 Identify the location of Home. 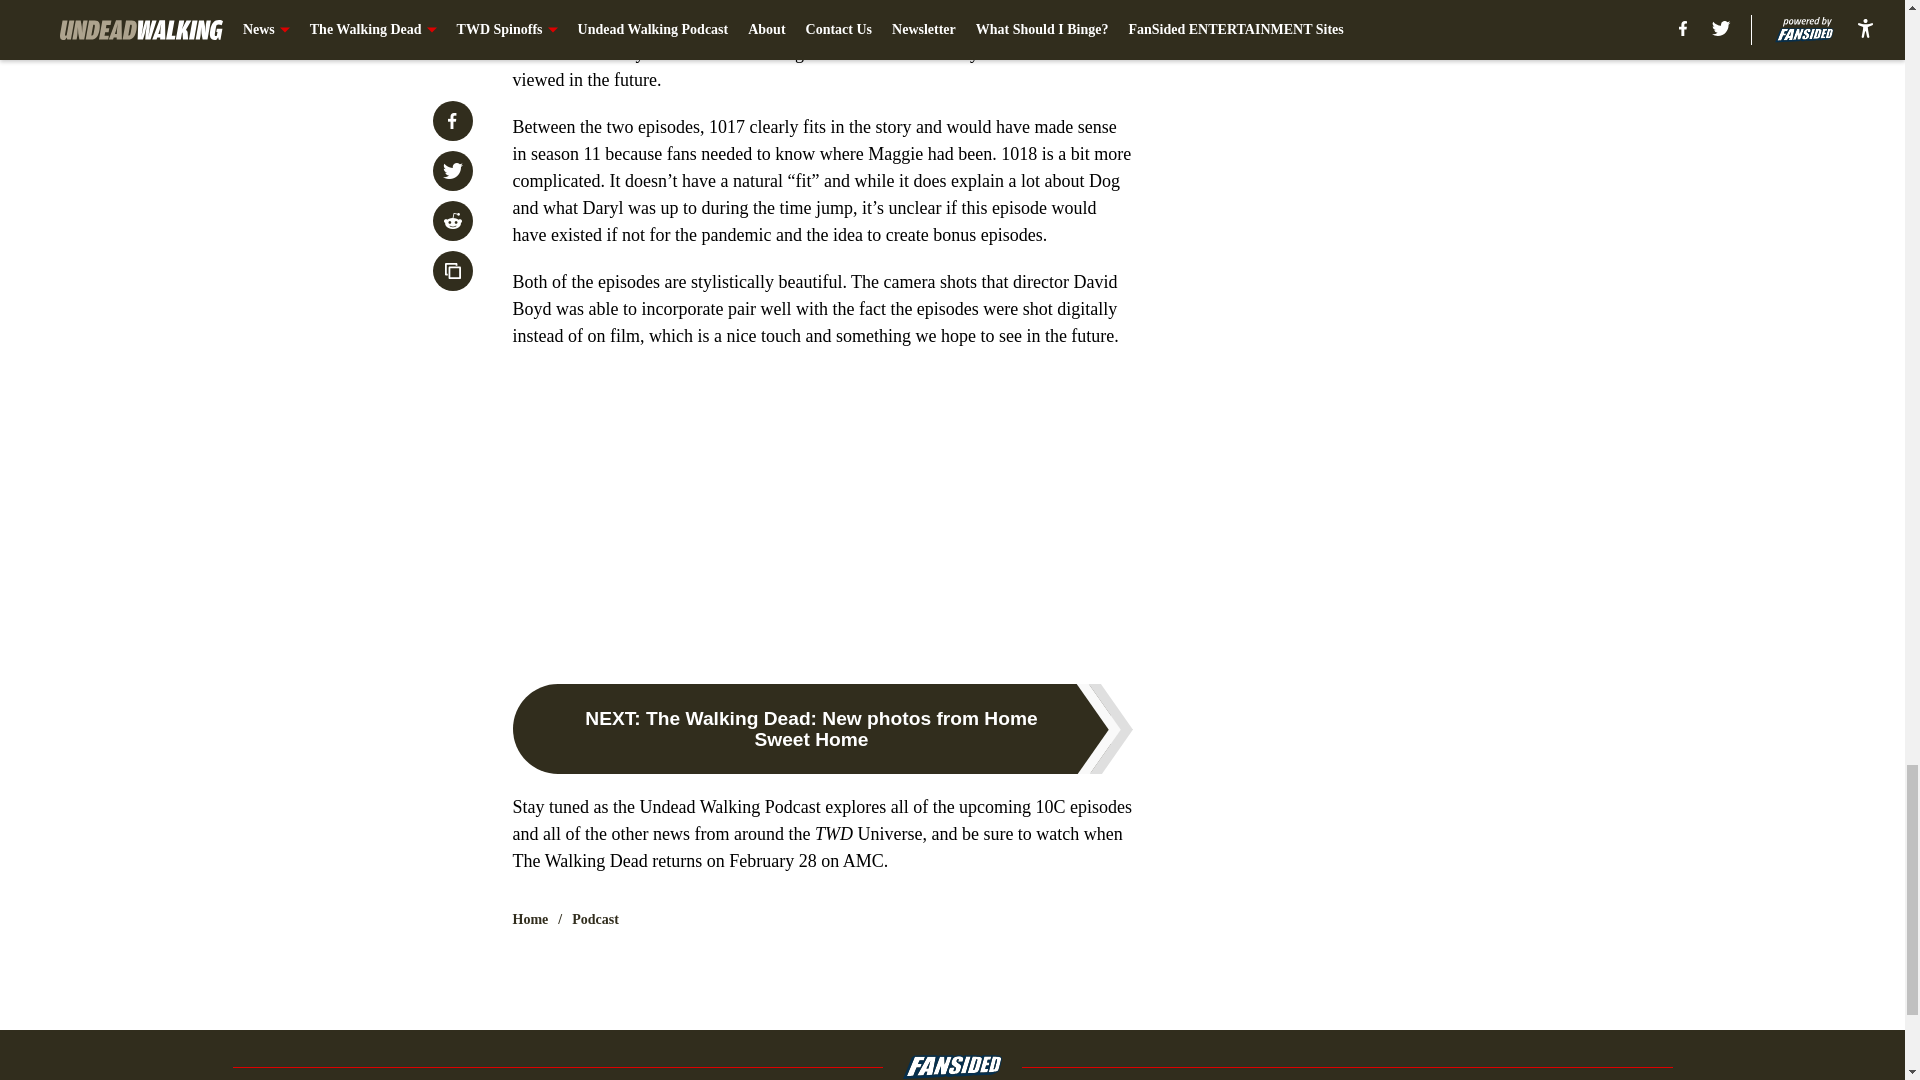
(530, 920).